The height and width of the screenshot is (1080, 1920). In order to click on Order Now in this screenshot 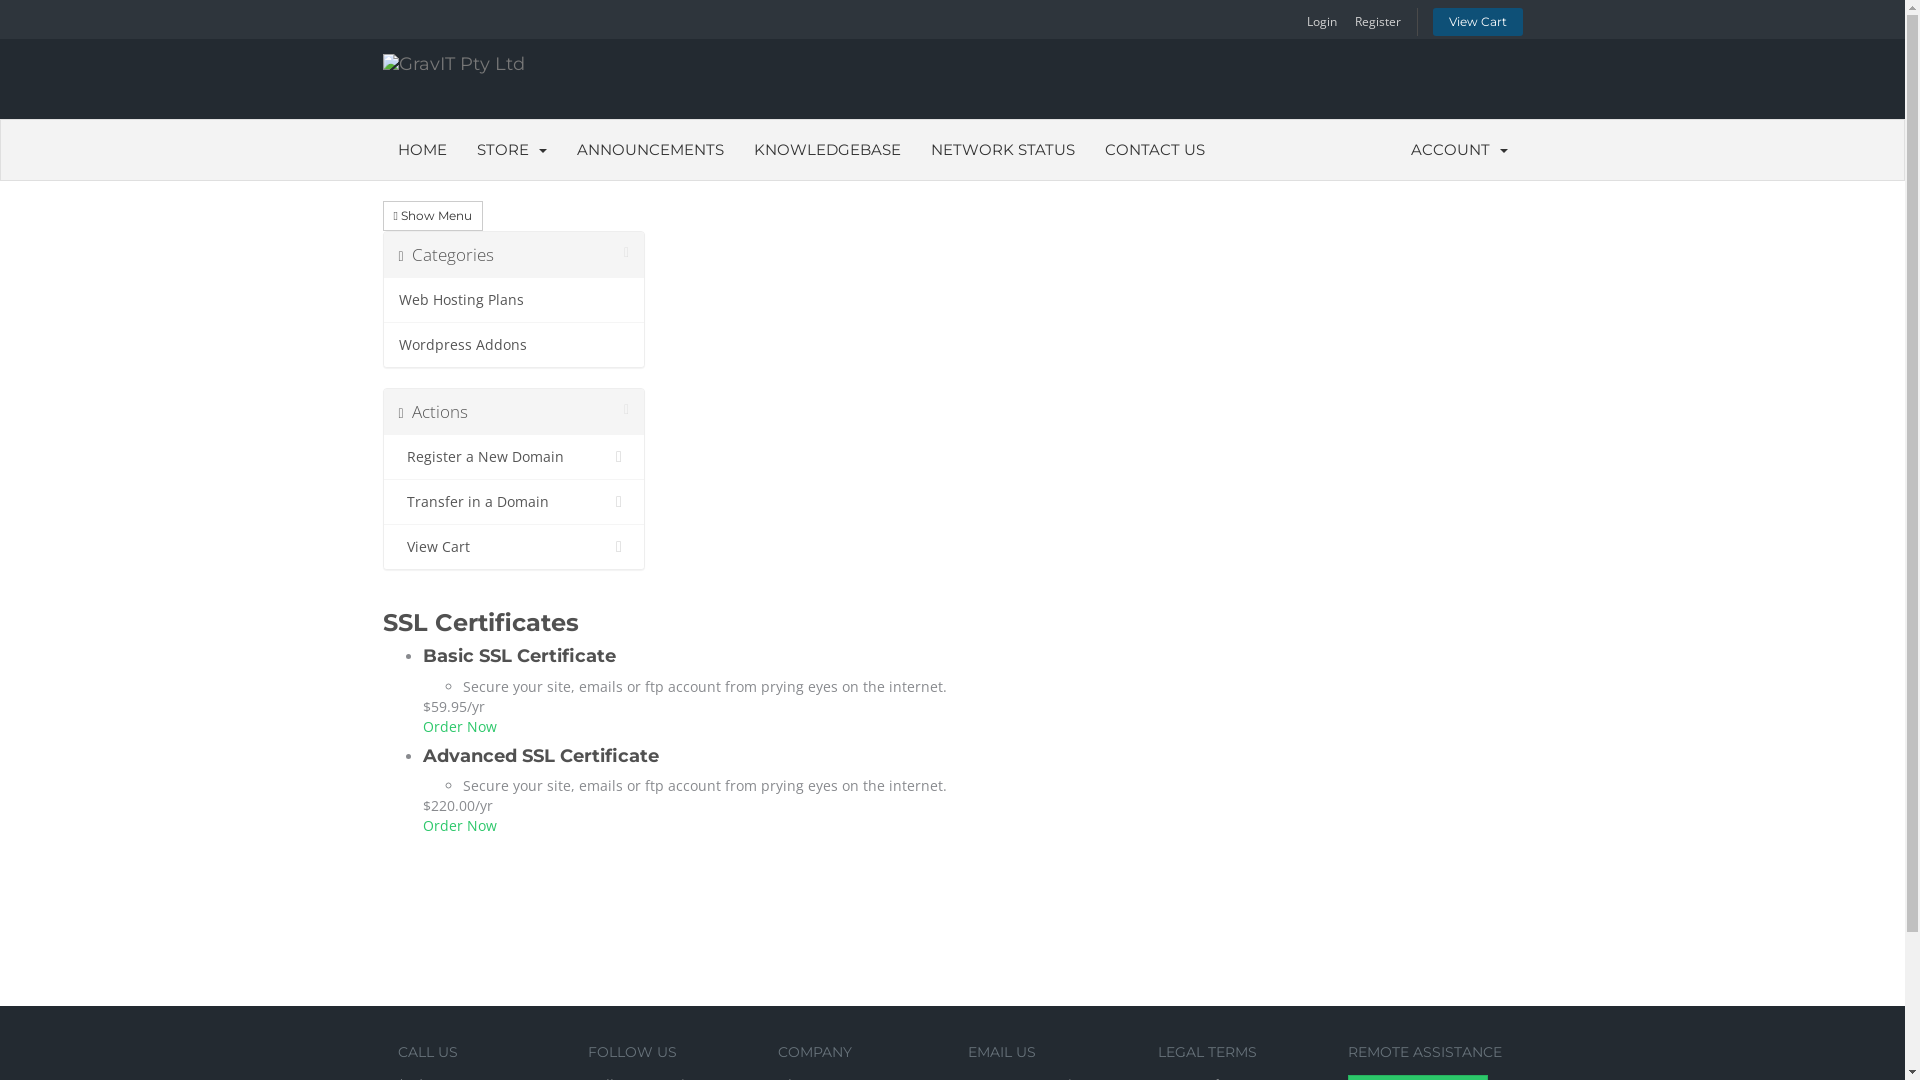, I will do `click(459, 726)`.